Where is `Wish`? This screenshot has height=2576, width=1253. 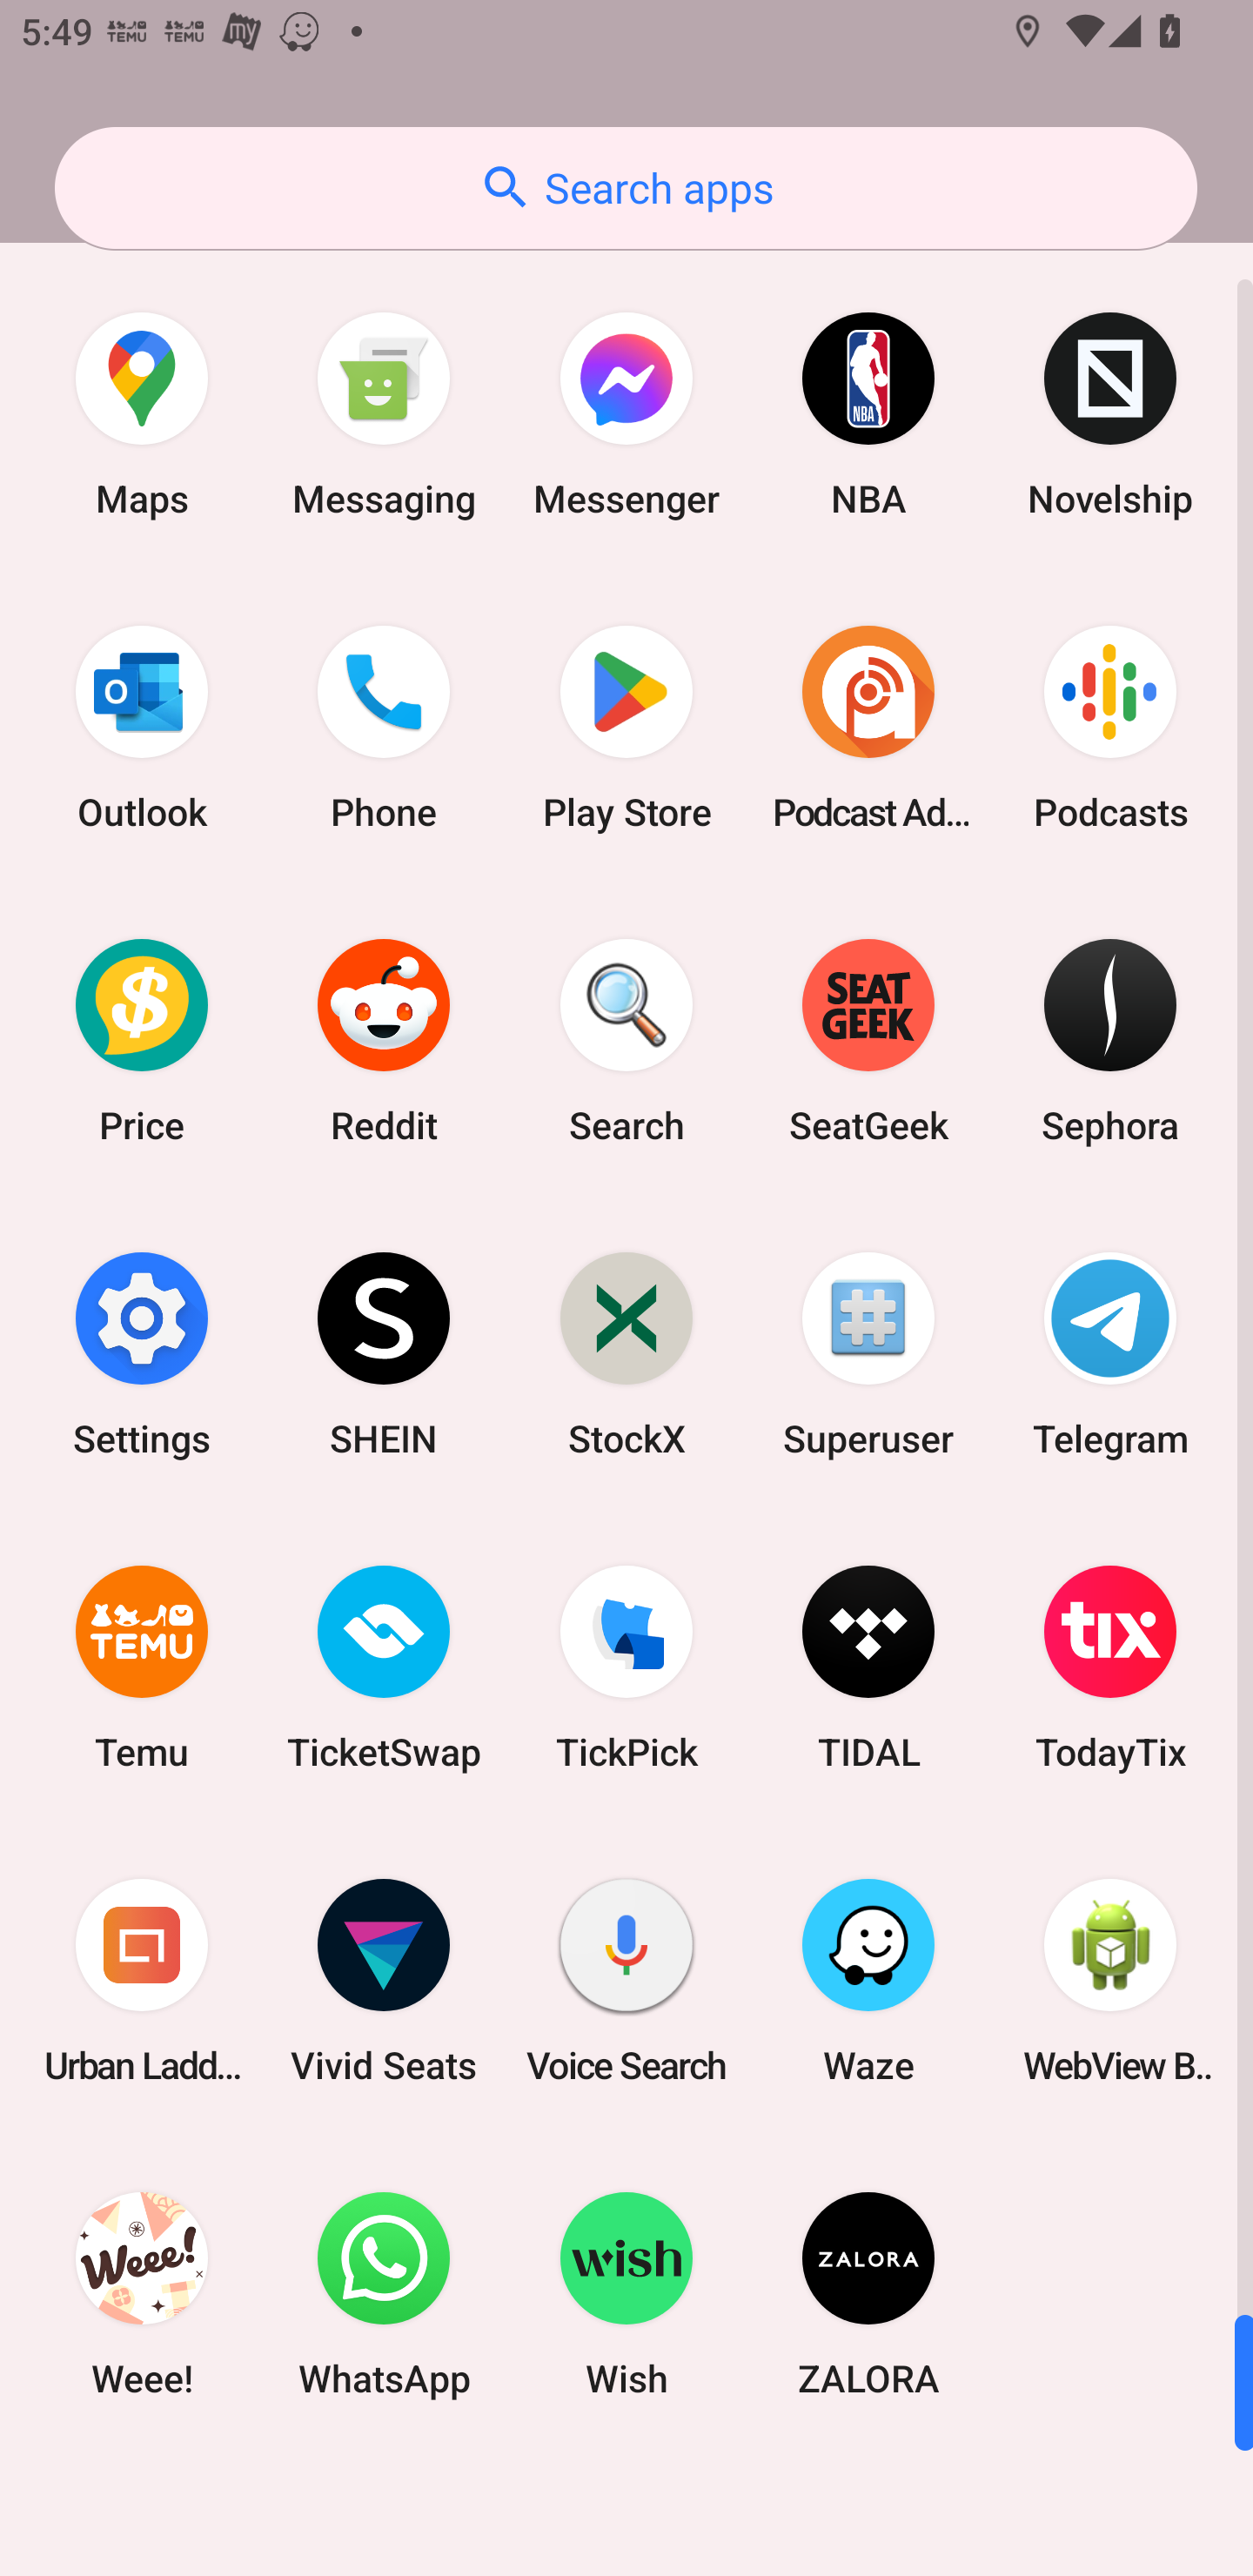 Wish is located at coordinates (626, 2293).